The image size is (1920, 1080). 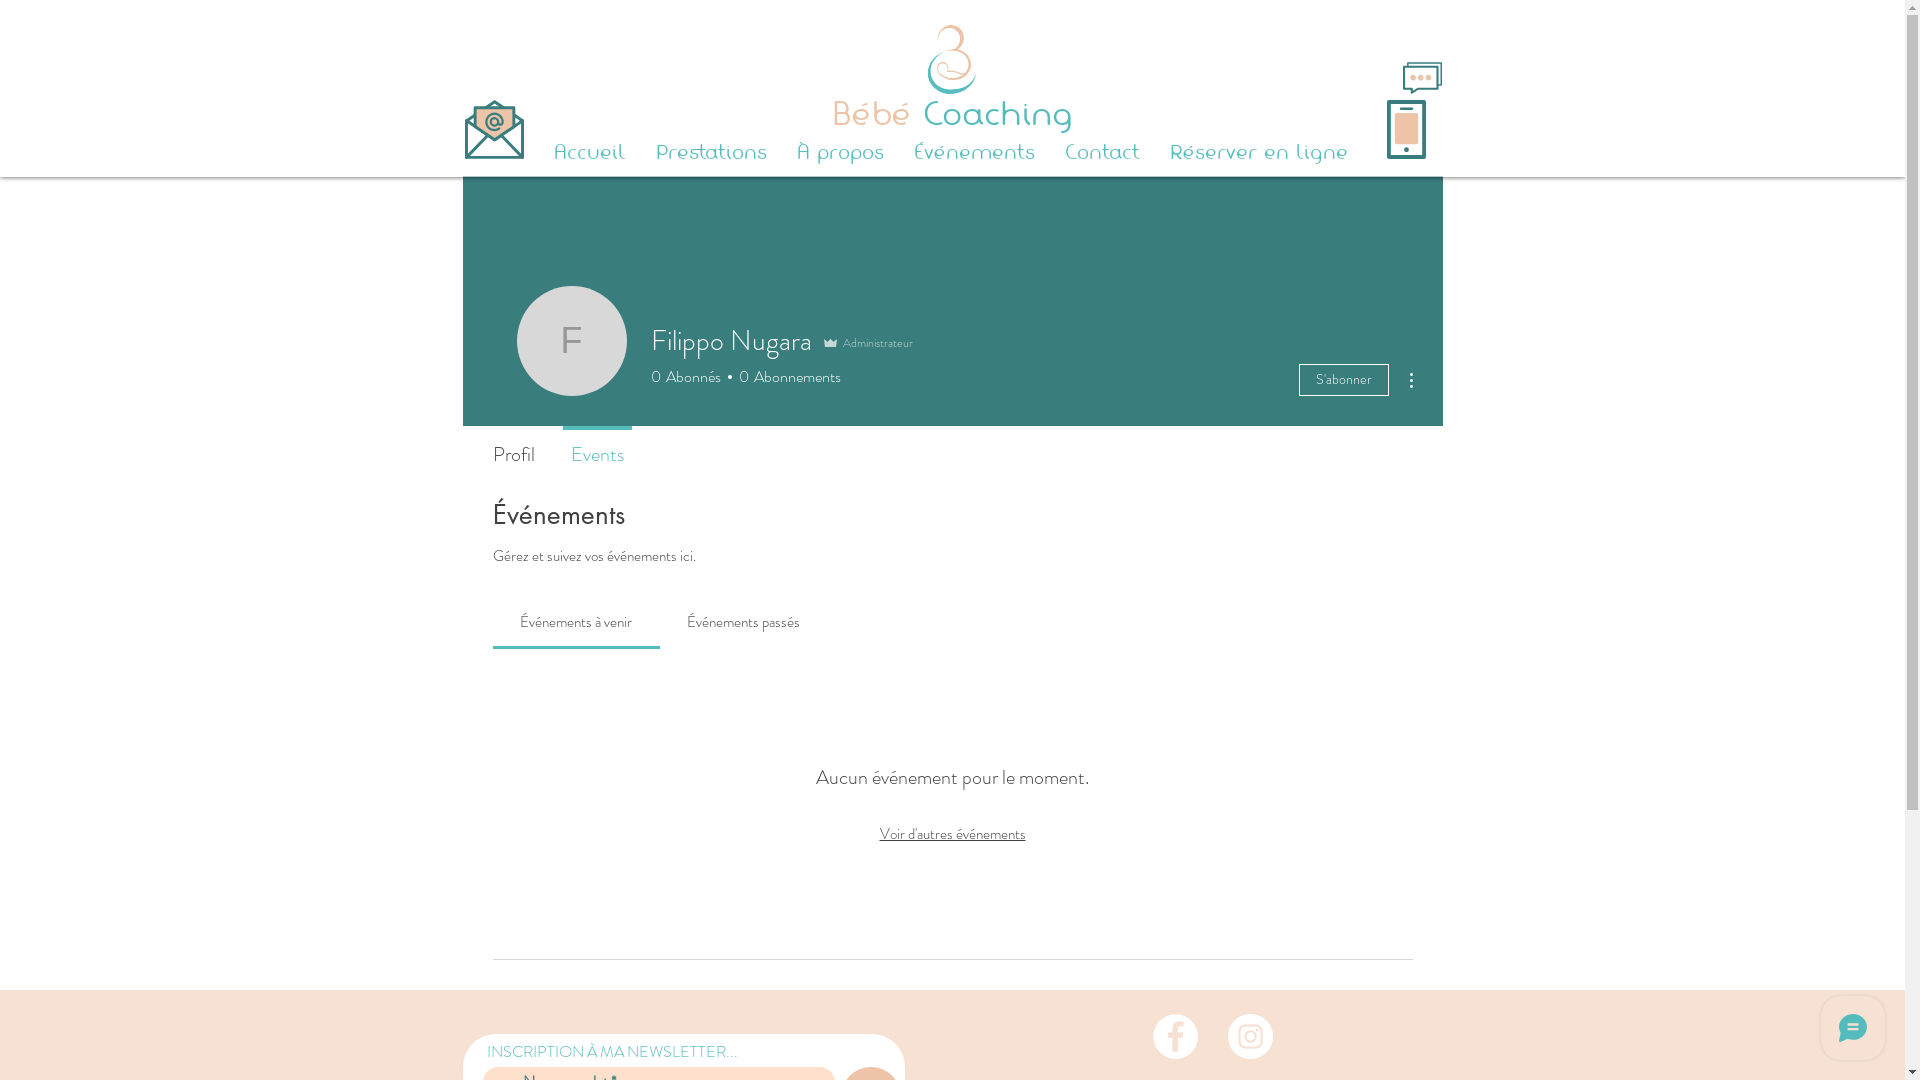 I want to click on Prestations, so click(x=710, y=152).